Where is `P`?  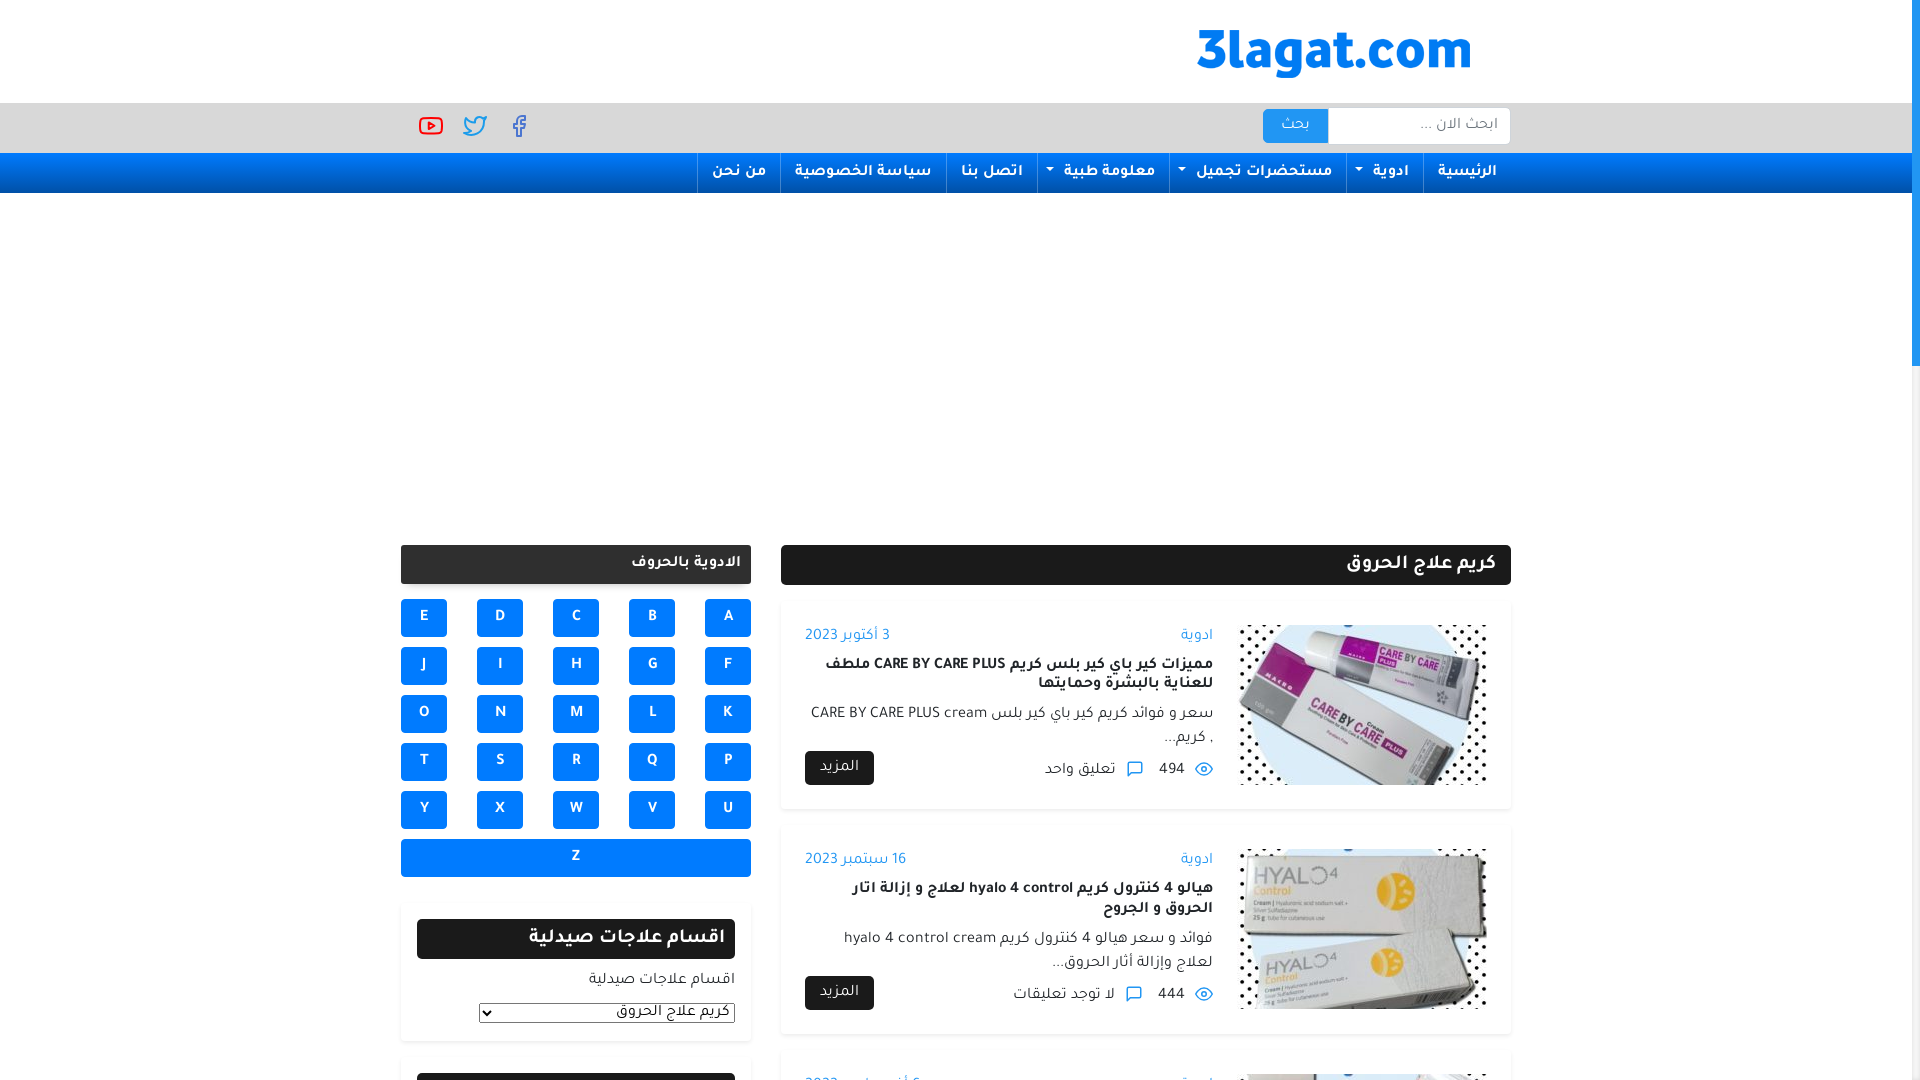
P is located at coordinates (728, 762).